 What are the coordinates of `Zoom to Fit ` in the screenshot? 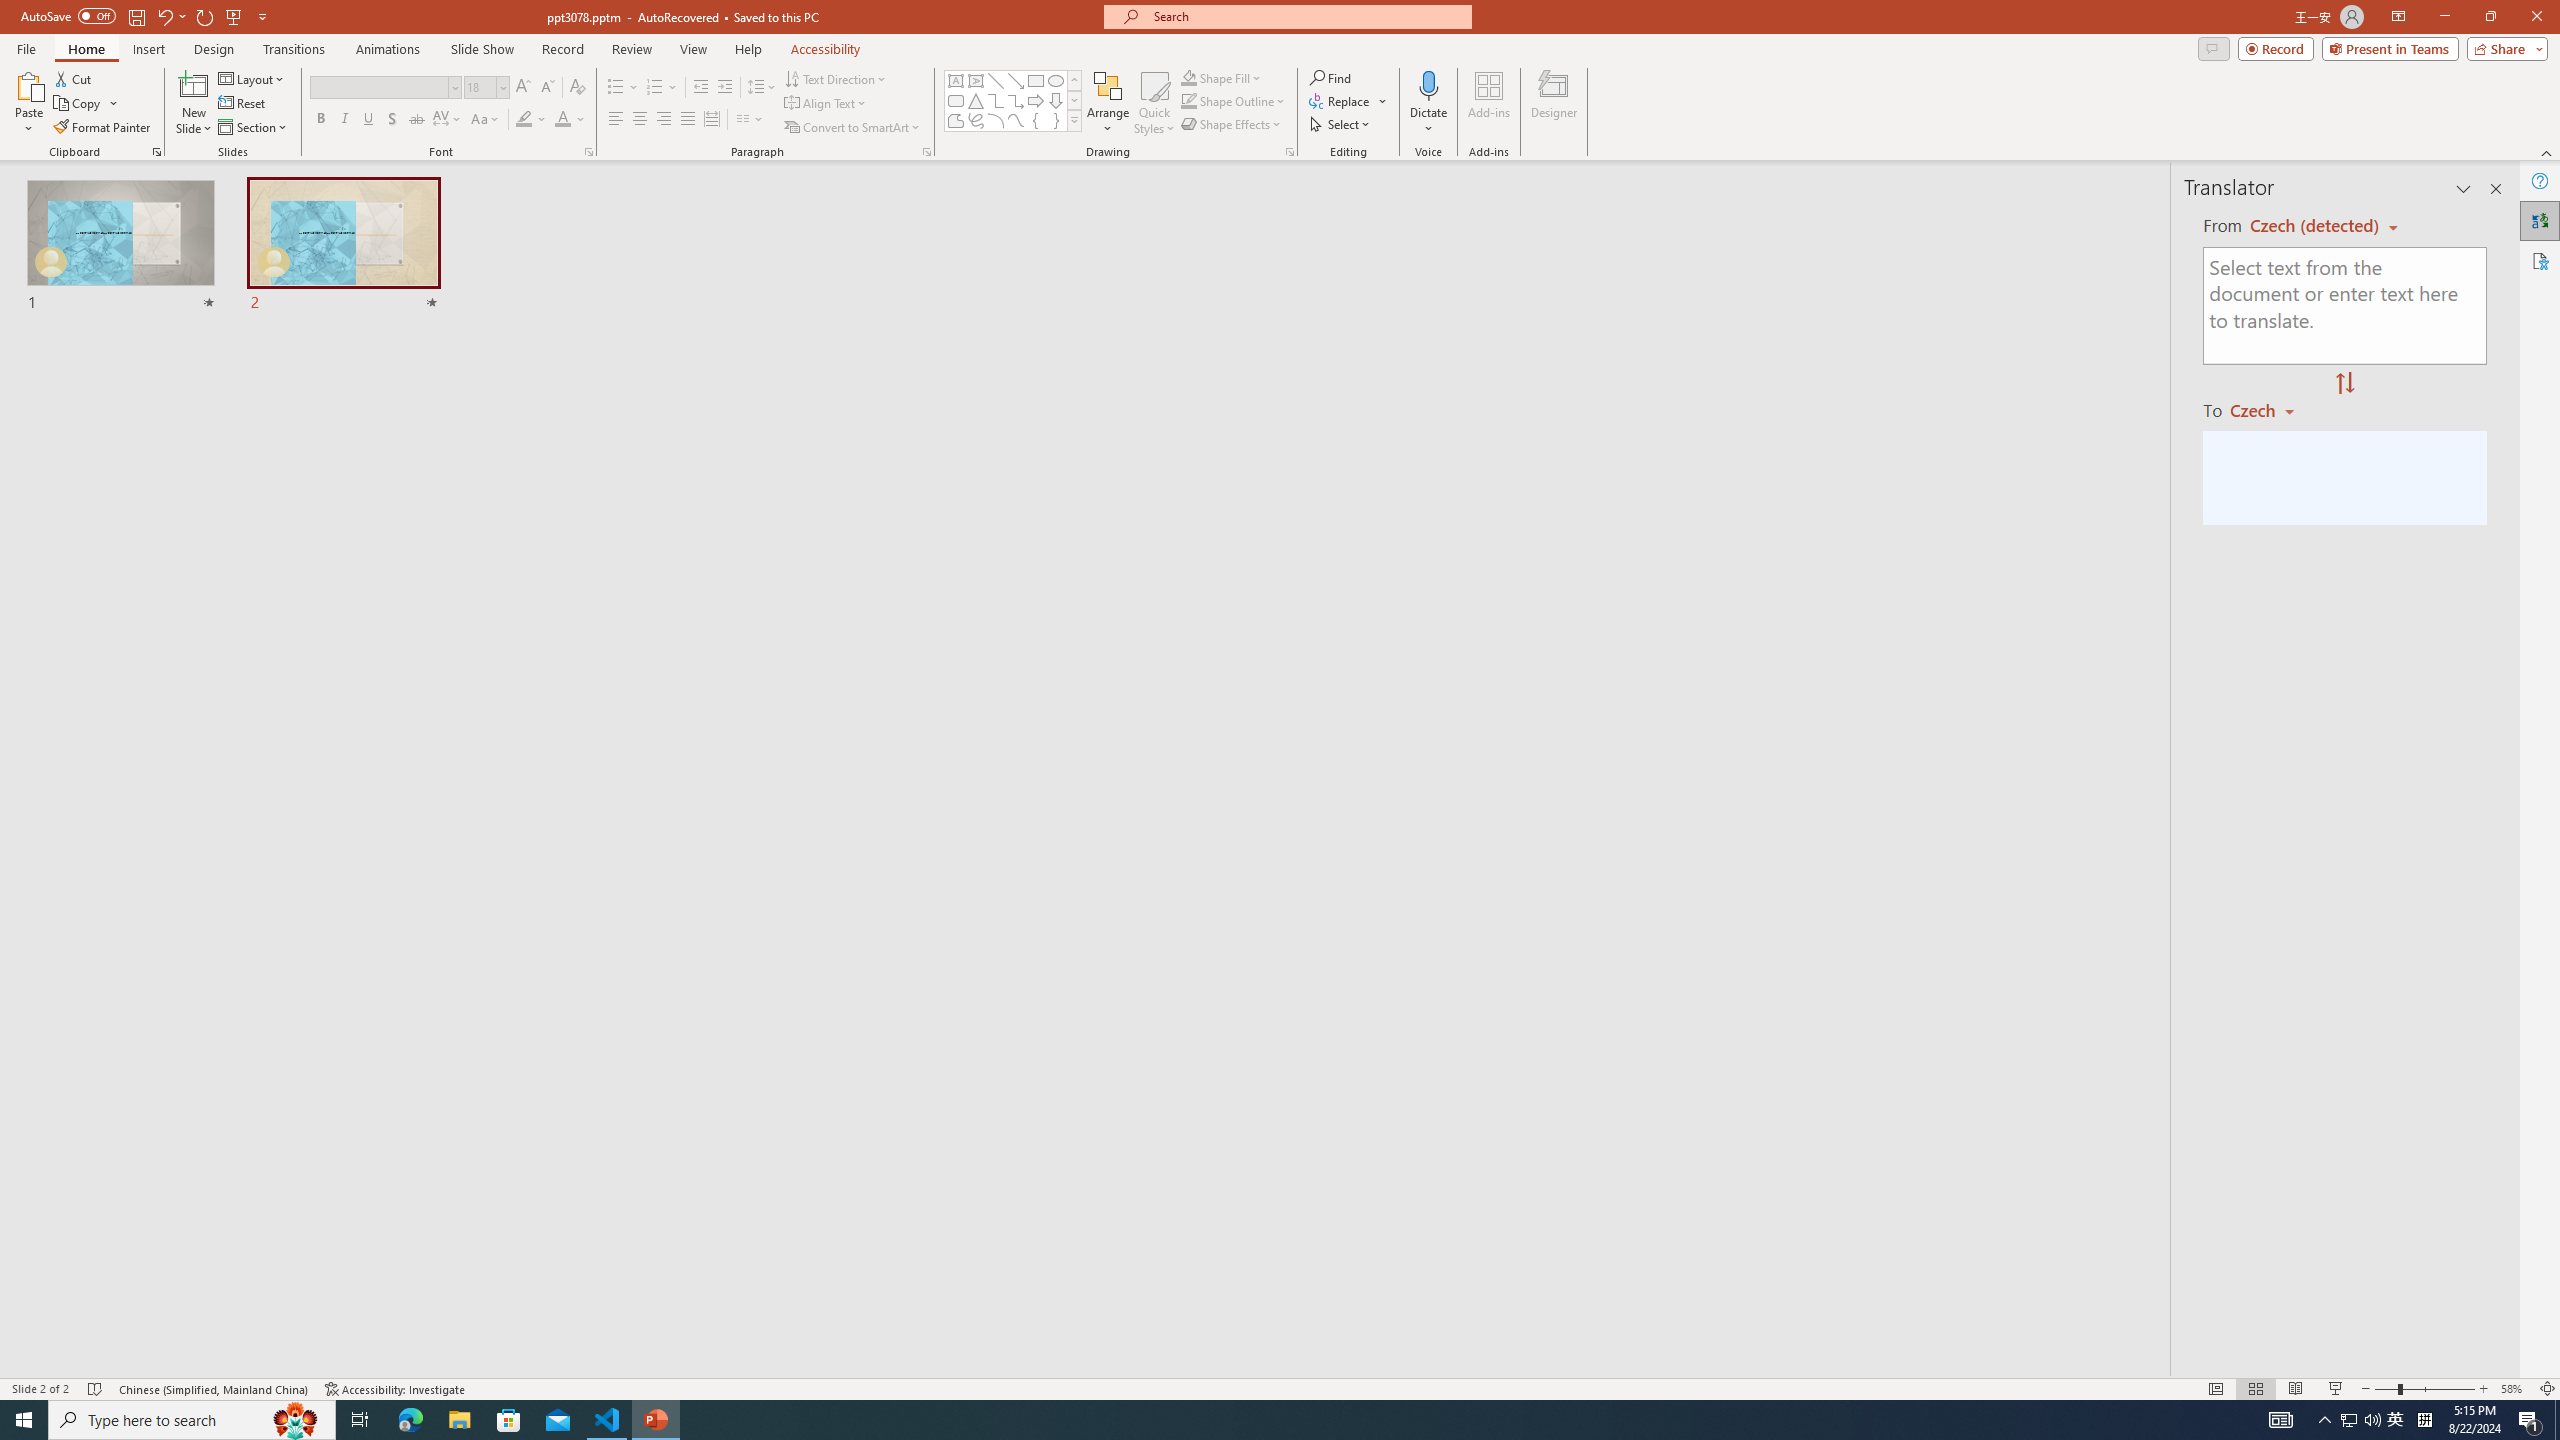 It's located at (2548, 1389).